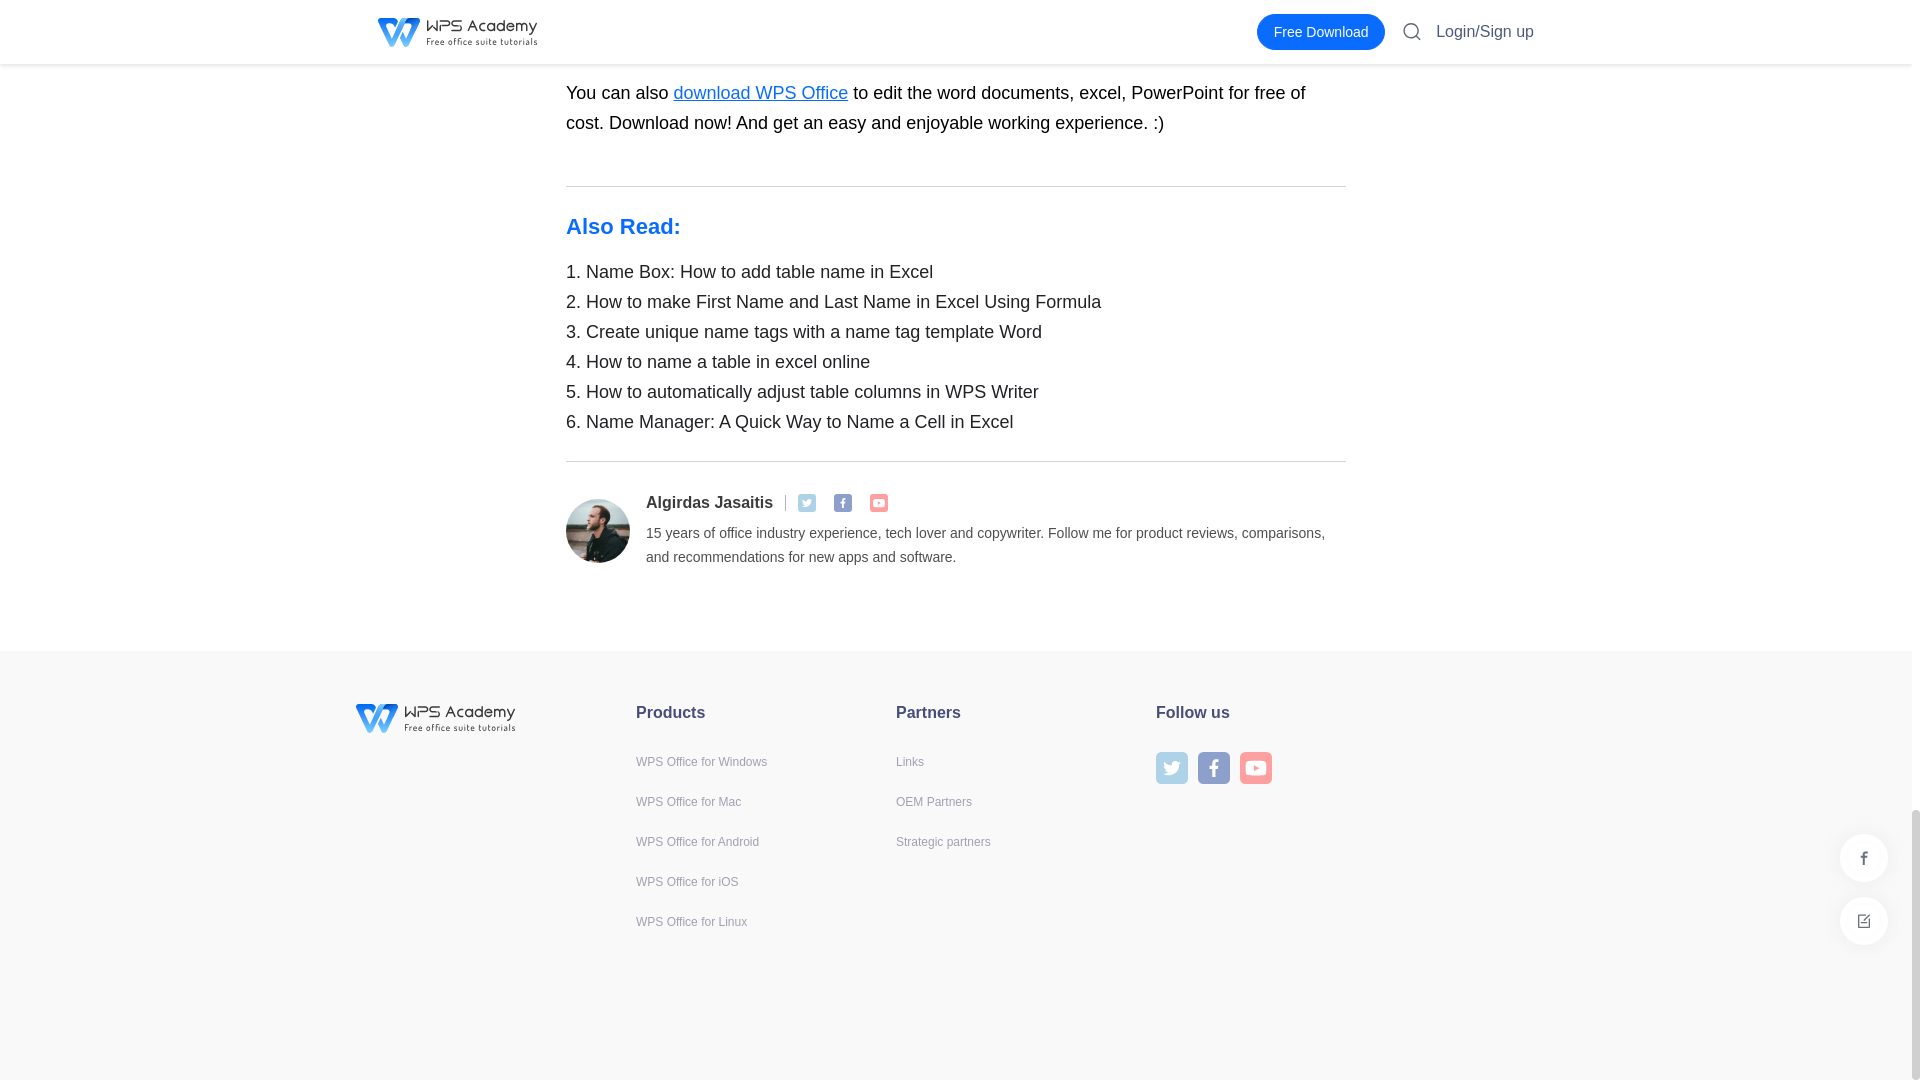 The width and height of the screenshot is (1920, 1080). I want to click on Strategic partners, so click(943, 841).